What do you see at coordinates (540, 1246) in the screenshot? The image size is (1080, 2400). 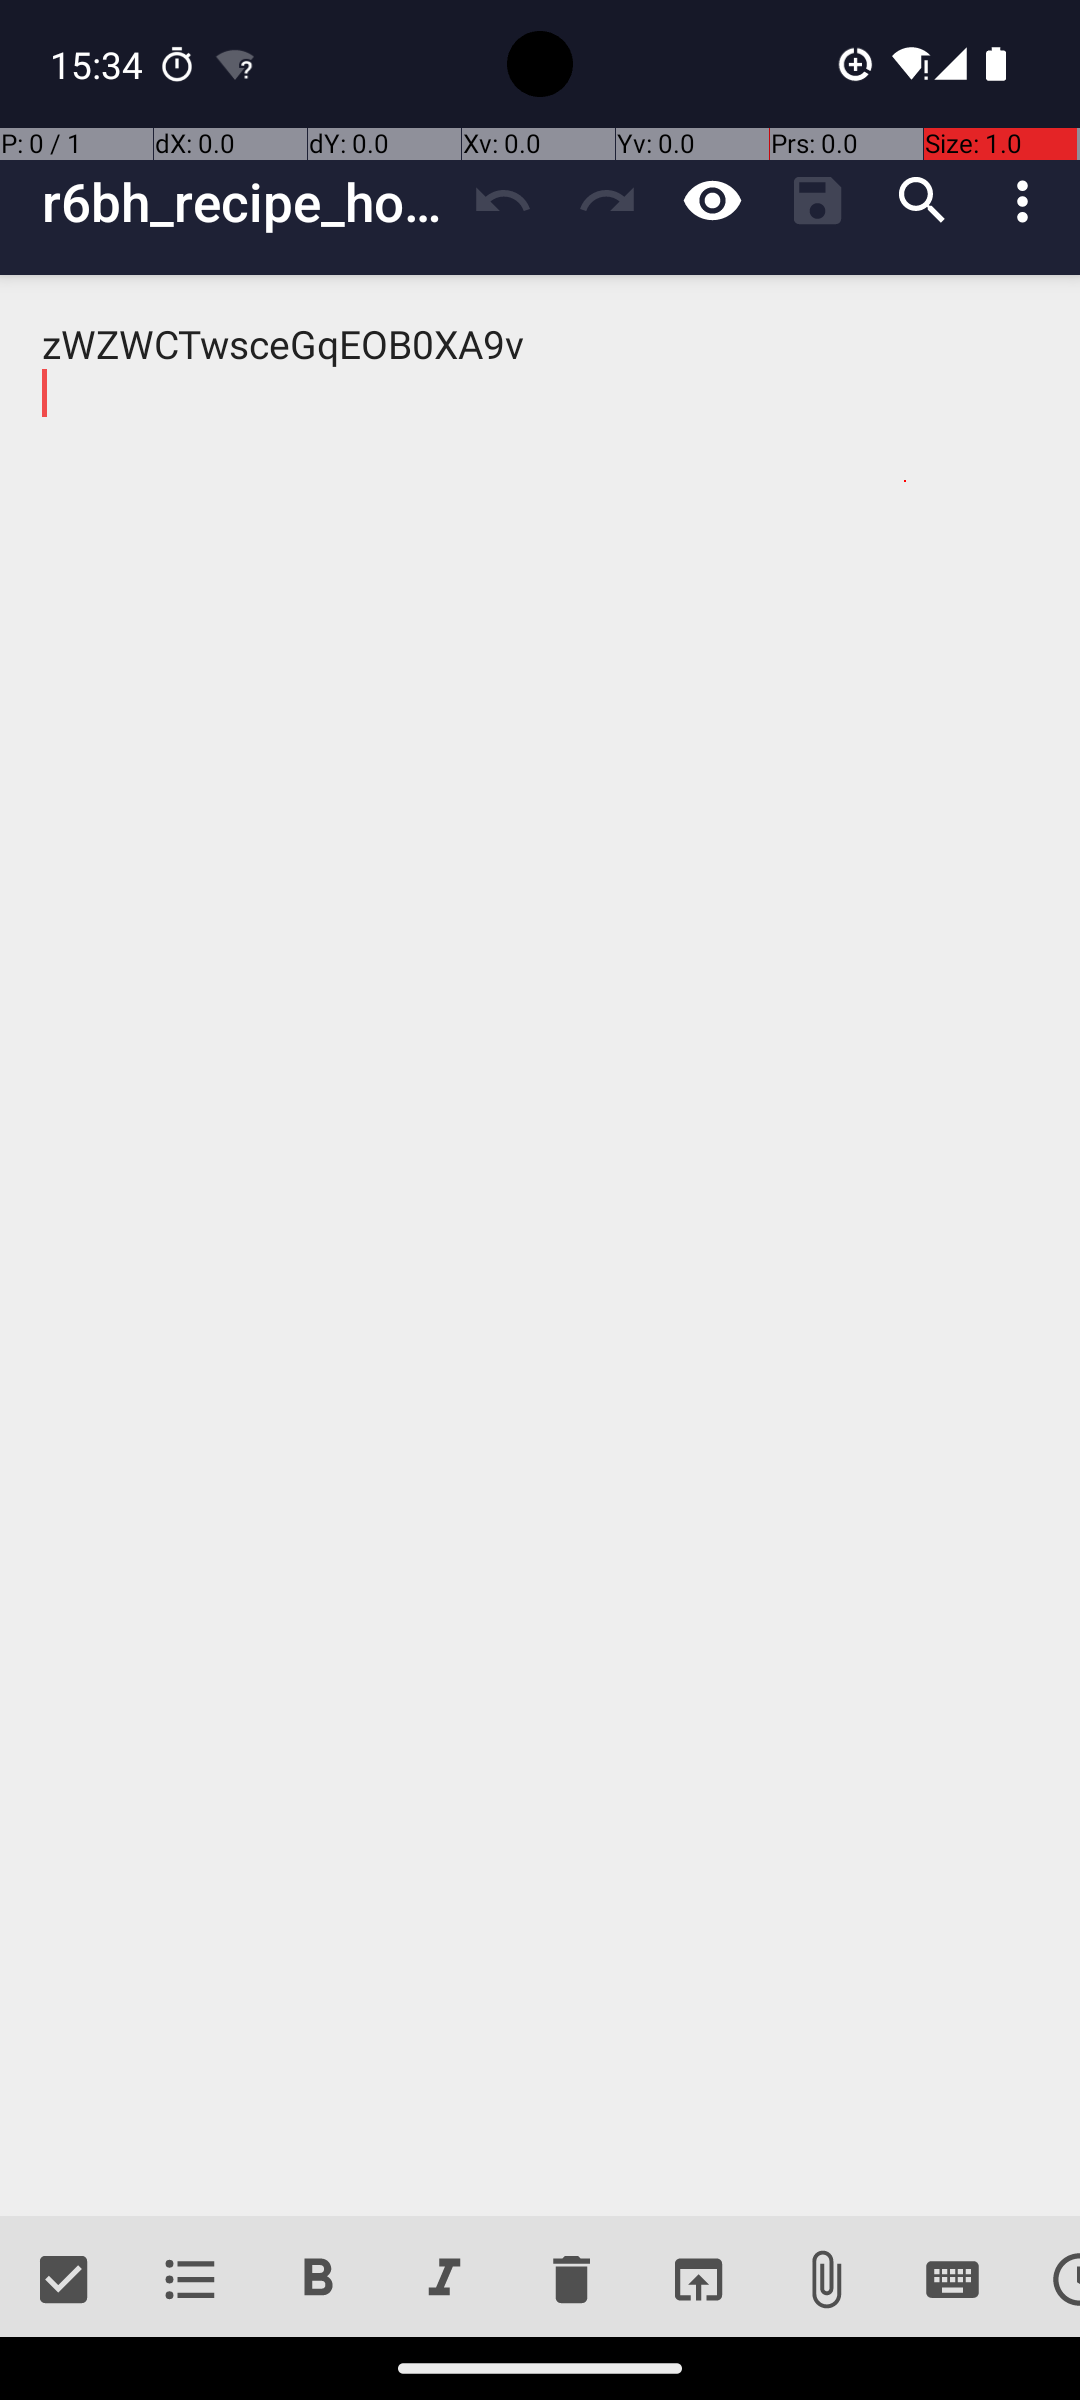 I see `zWZWCTwsceGqEOB0XA9v
` at bounding box center [540, 1246].